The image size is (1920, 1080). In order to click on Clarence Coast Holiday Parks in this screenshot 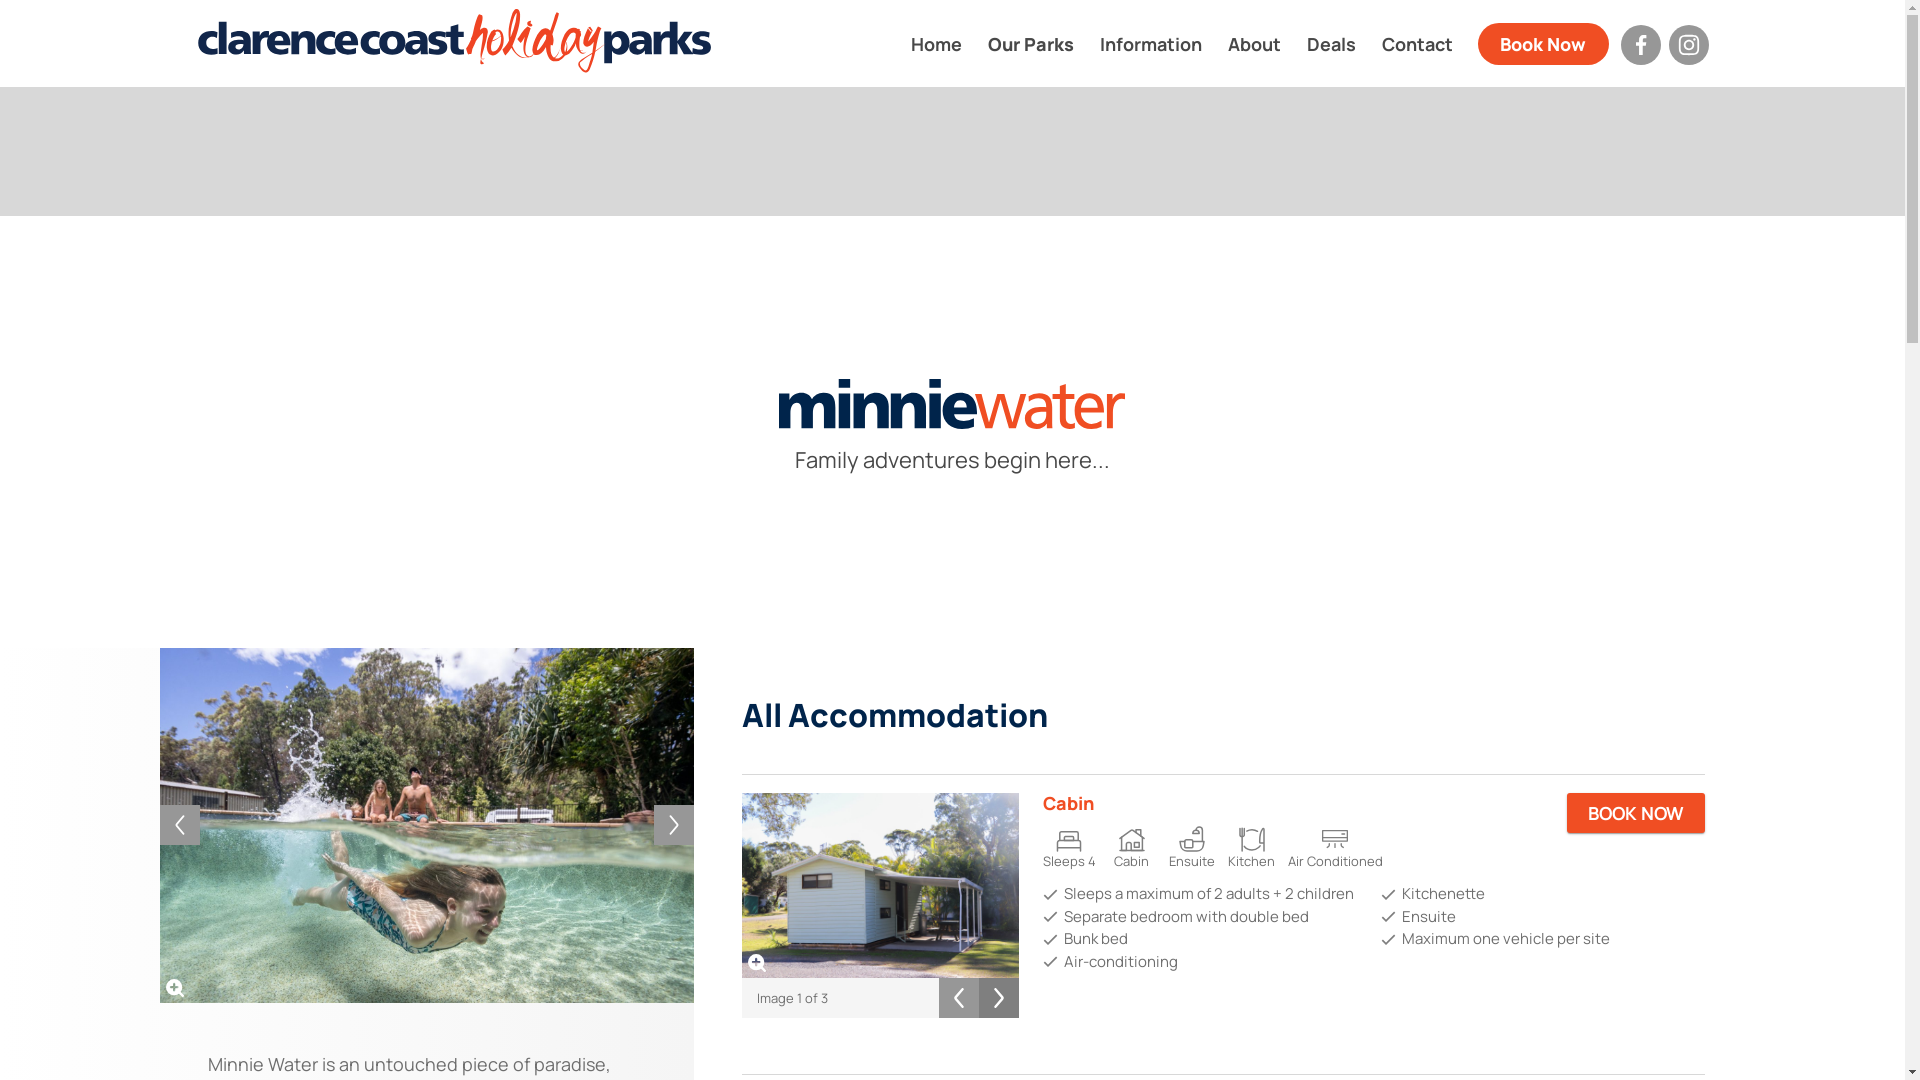, I will do `click(454, 41)`.